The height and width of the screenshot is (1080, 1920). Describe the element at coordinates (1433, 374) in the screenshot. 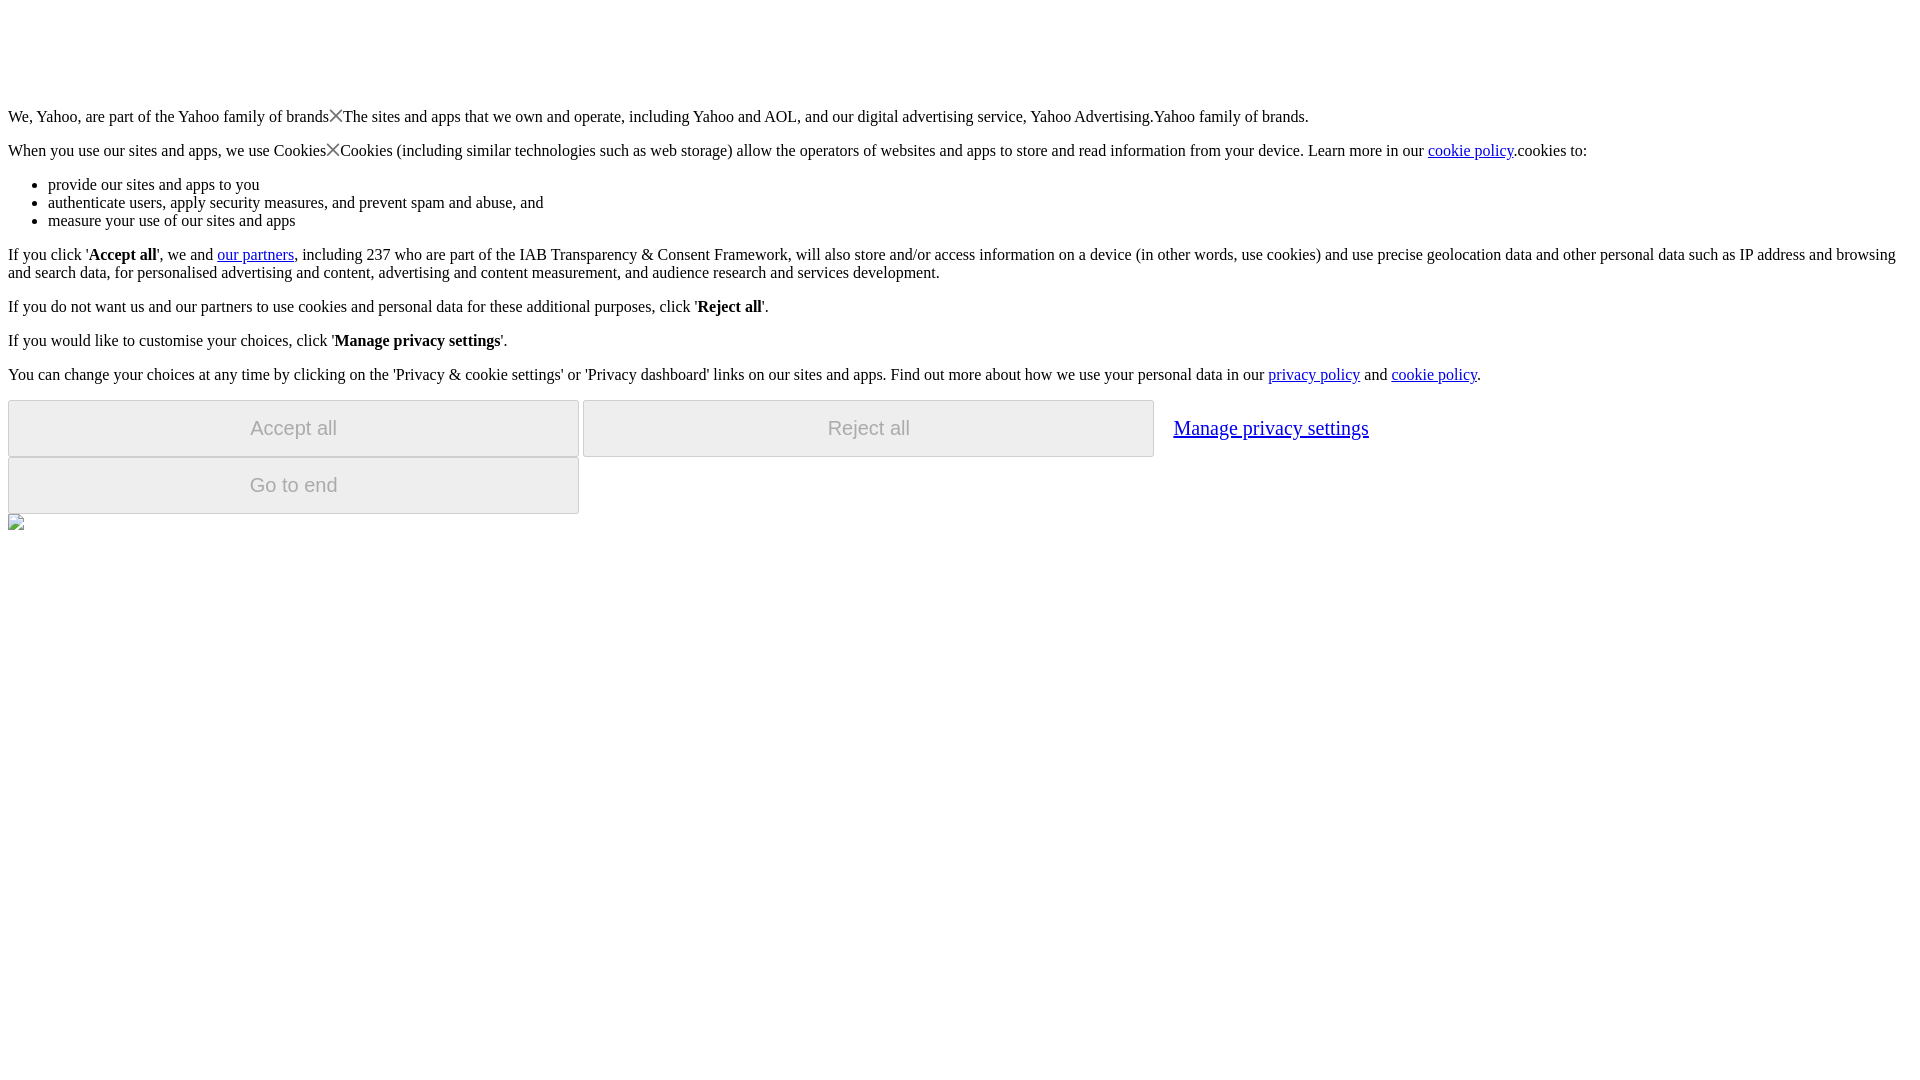

I see `cookie policy` at that location.